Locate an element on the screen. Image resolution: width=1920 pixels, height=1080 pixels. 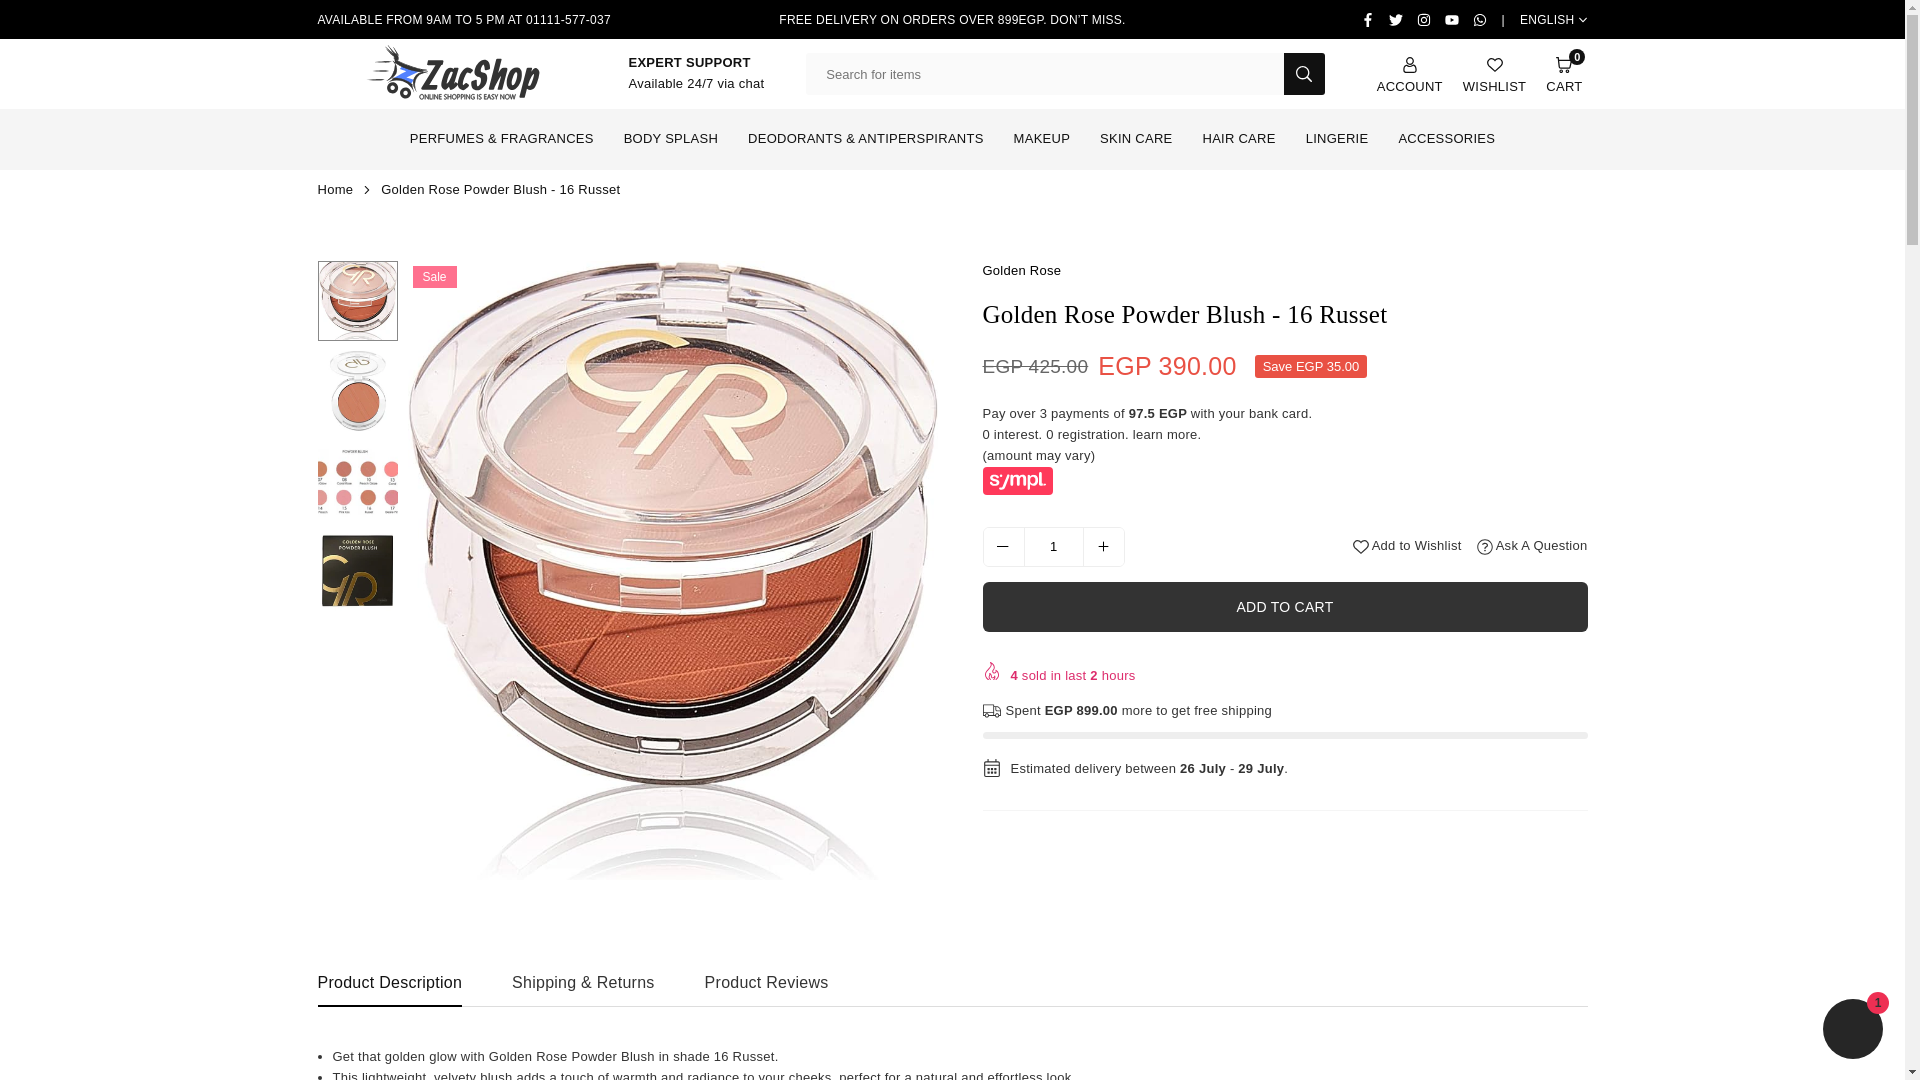
Back to the home page is located at coordinates (338, 189).